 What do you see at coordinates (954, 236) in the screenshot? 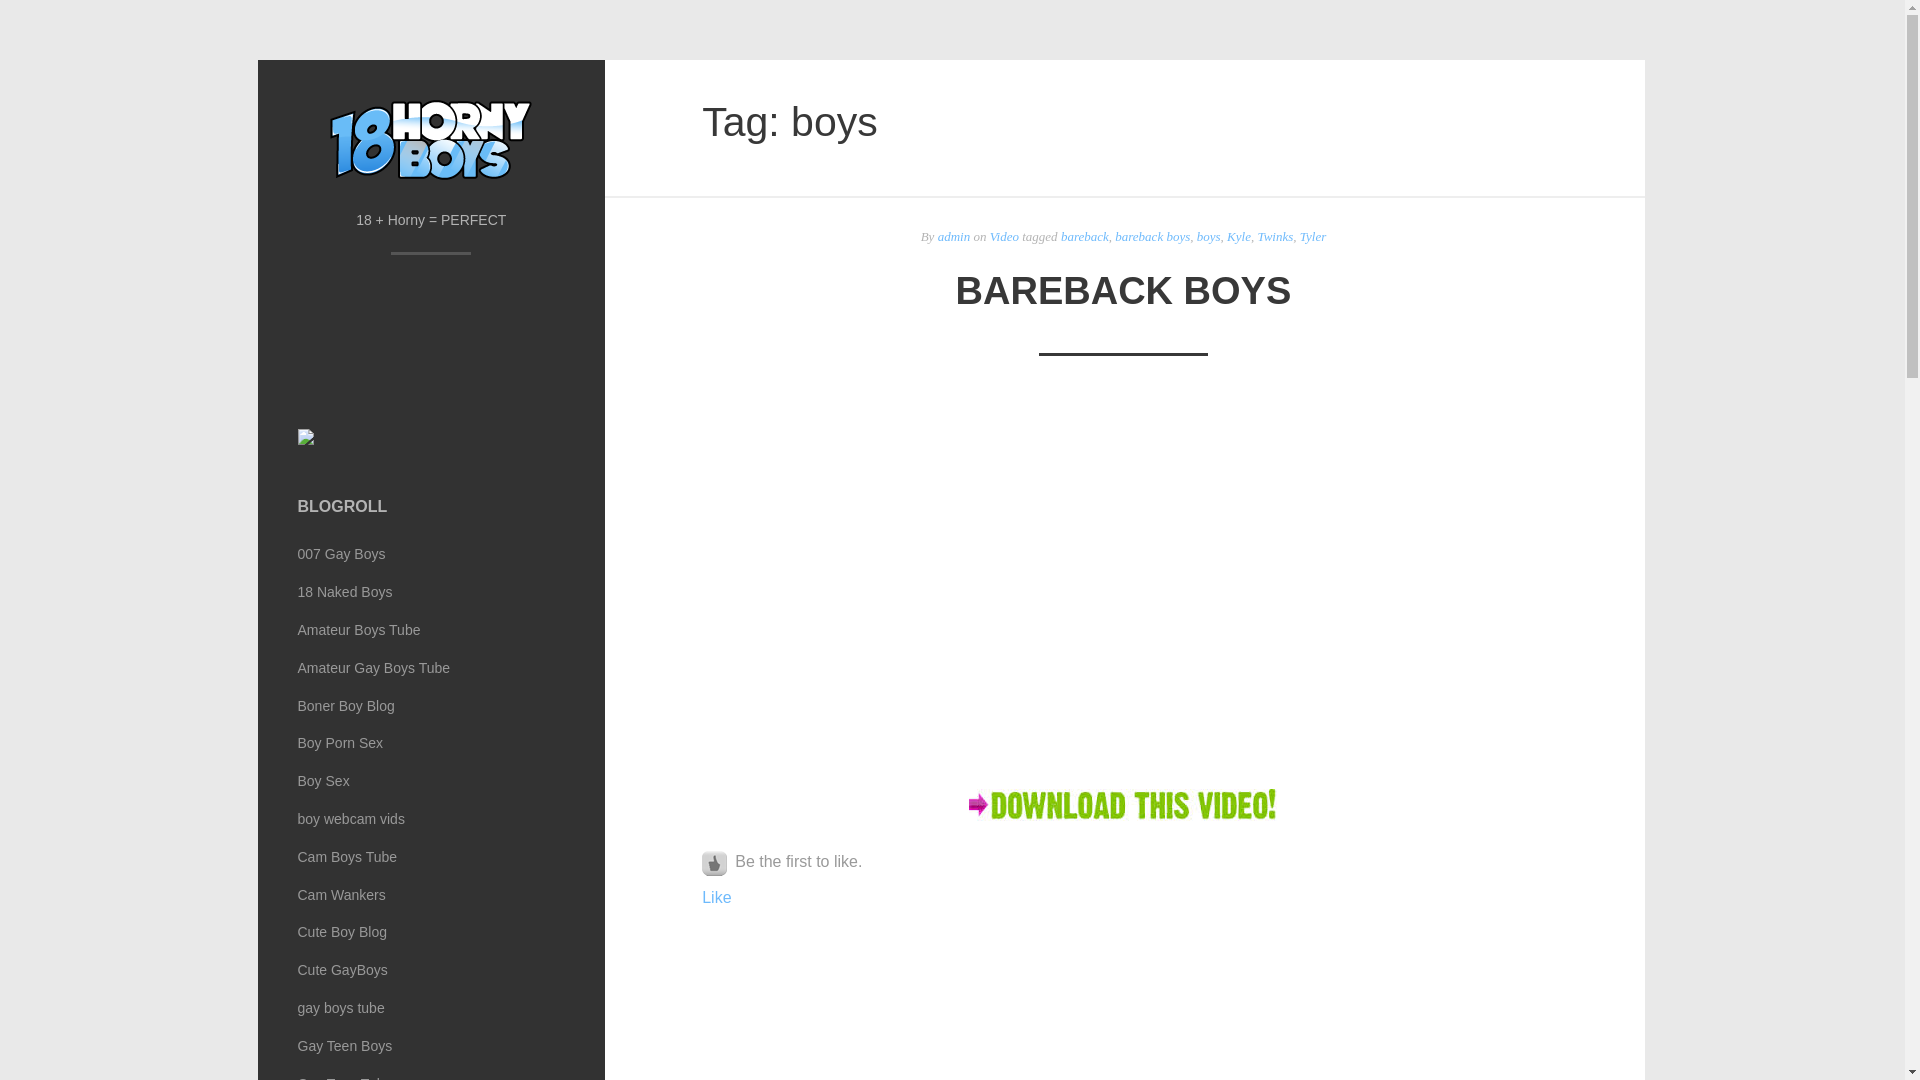
I see `admin` at bounding box center [954, 236].